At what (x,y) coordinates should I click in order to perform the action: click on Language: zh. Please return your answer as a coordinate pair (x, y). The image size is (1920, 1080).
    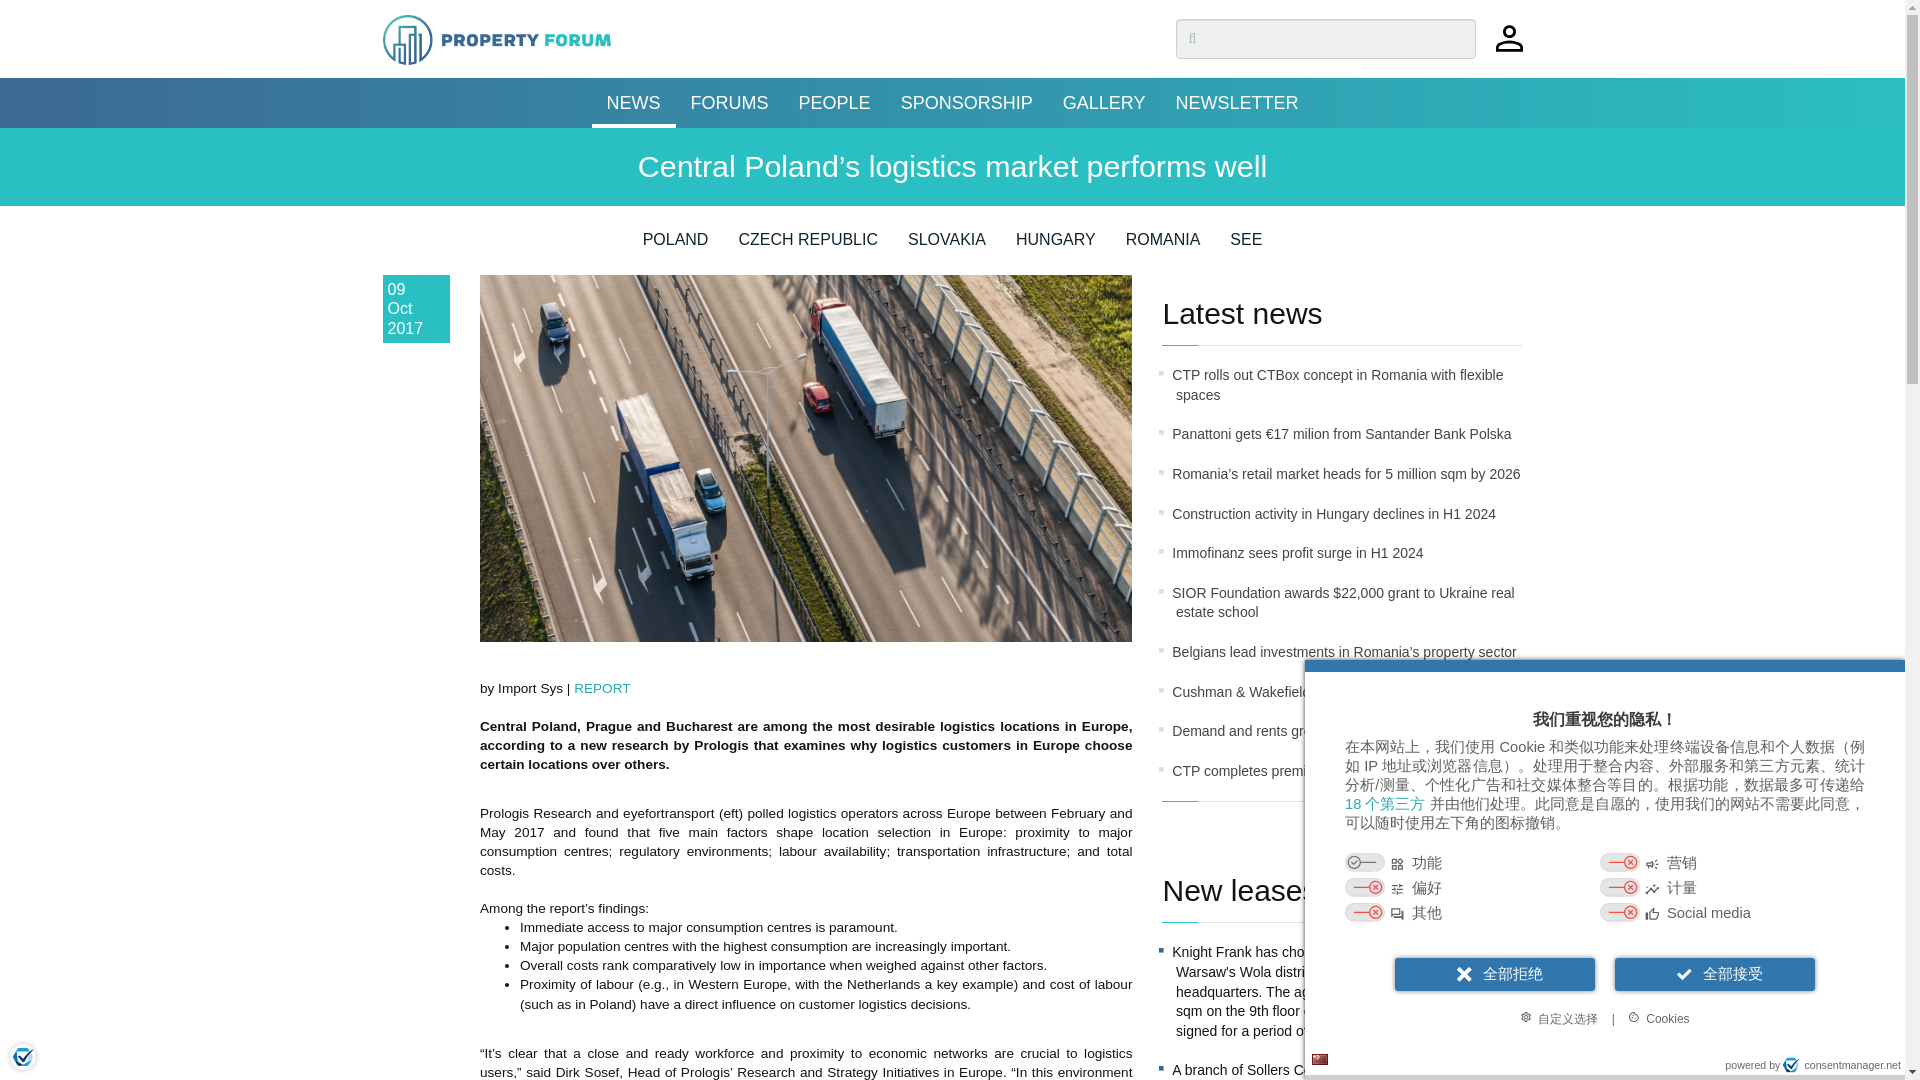
    Looking at the image, I should click on (1320, 1059).